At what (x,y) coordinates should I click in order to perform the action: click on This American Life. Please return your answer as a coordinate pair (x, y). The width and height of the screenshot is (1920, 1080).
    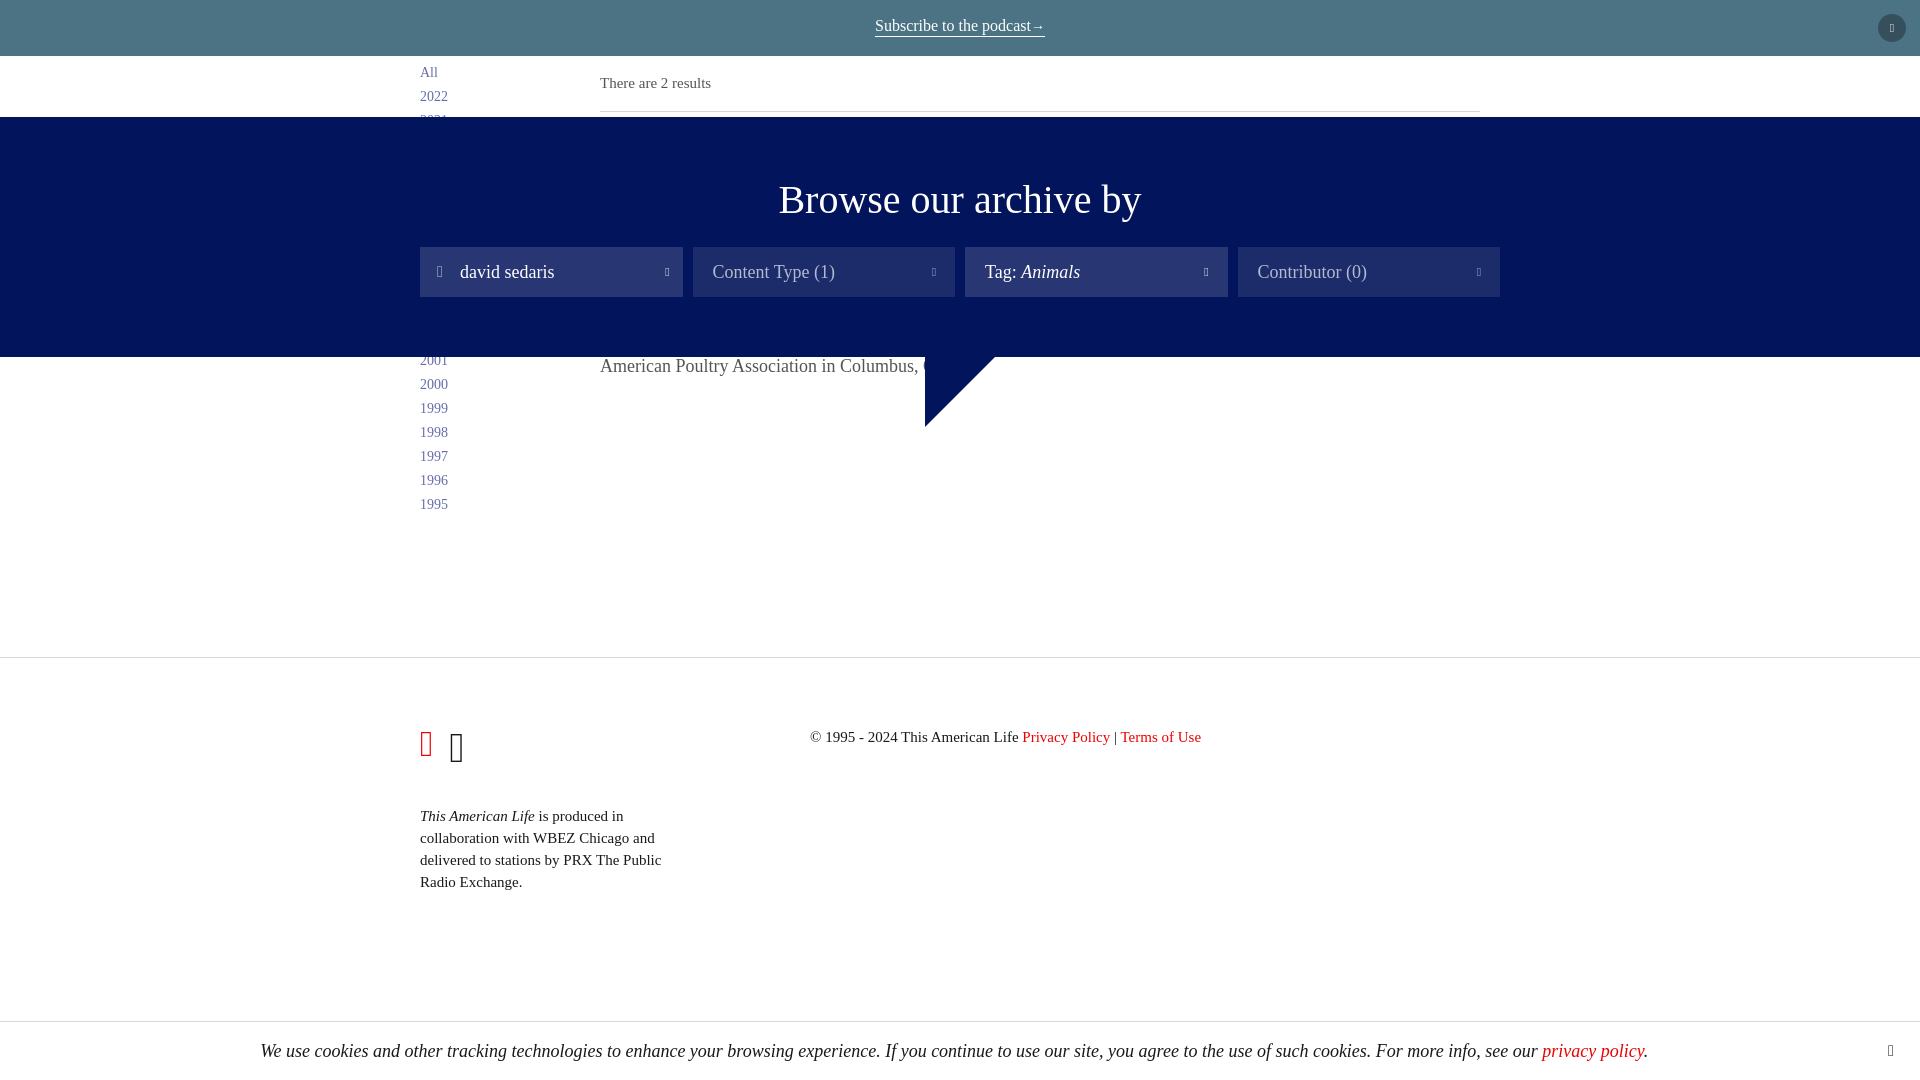
    Looking at the image, I should click on (419, 32).